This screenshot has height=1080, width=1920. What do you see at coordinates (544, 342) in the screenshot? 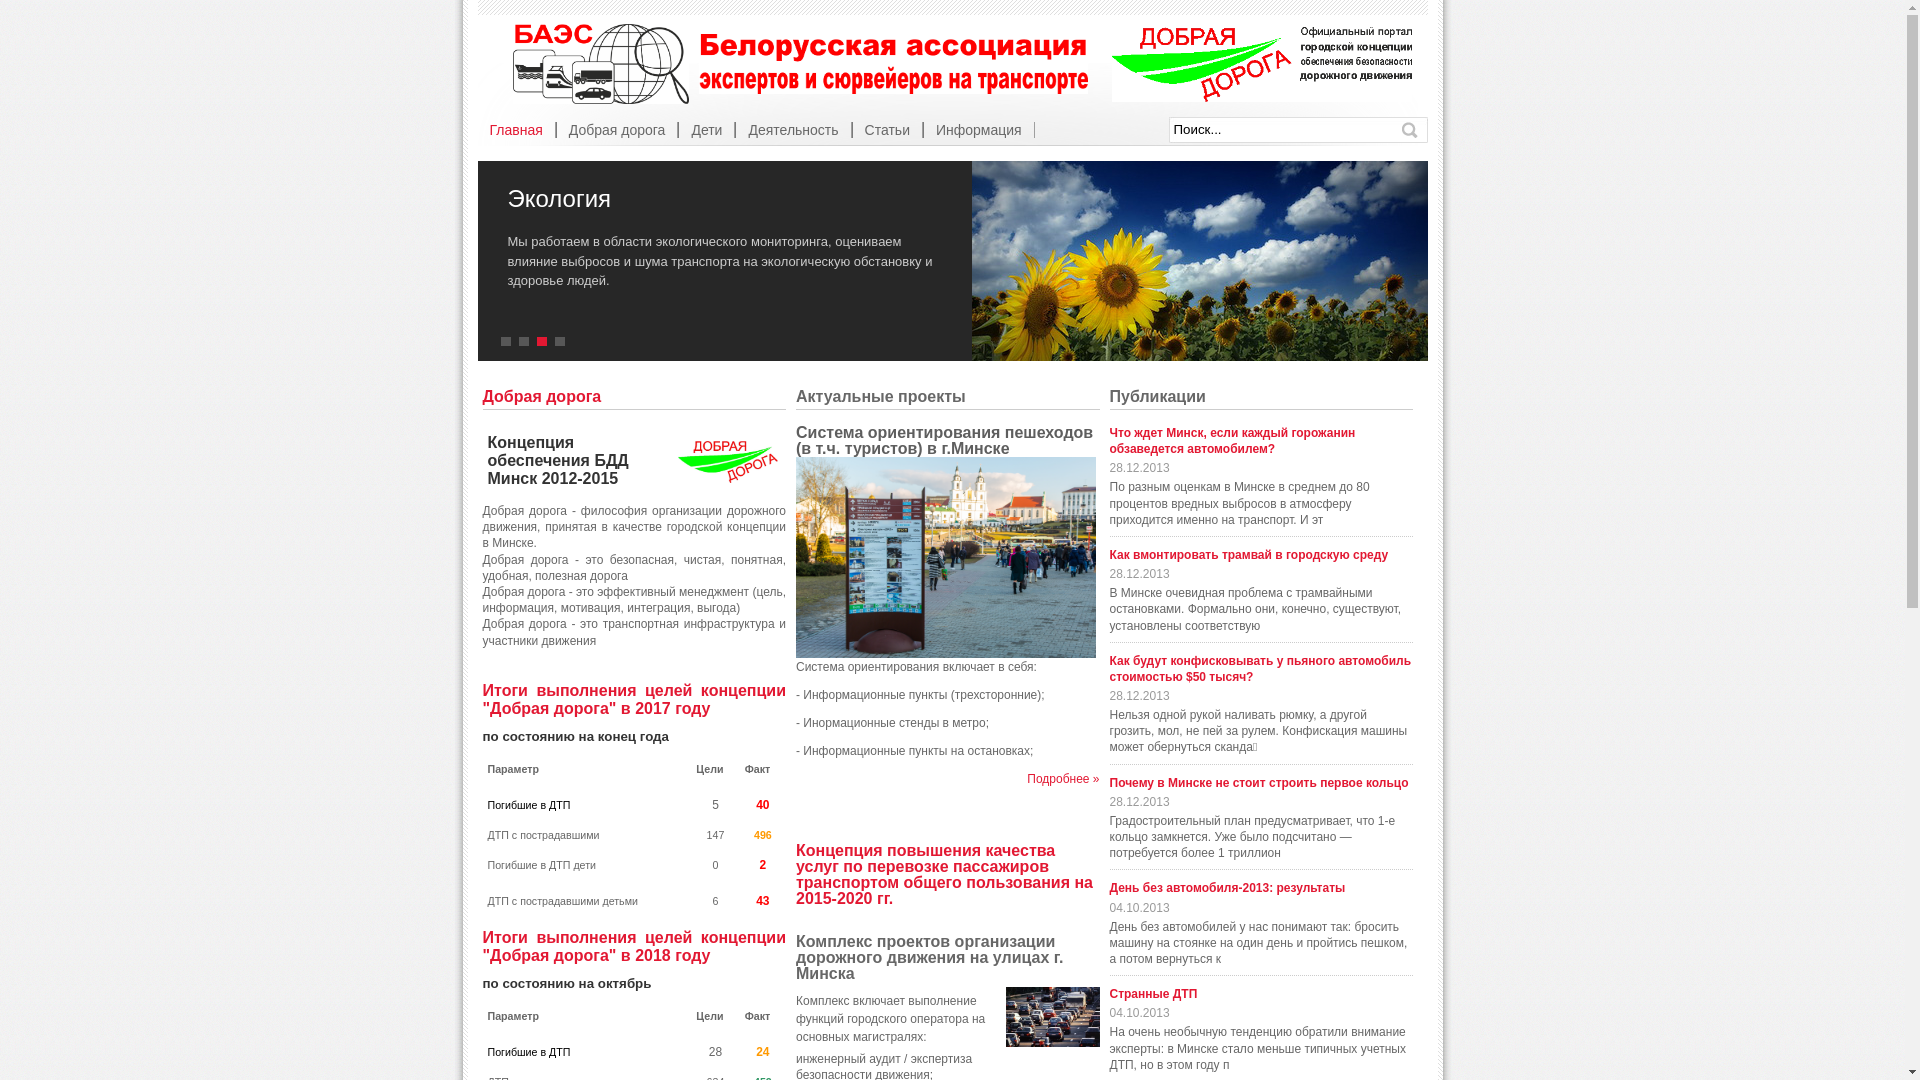
I see `3` at bounding box center [544, 342].